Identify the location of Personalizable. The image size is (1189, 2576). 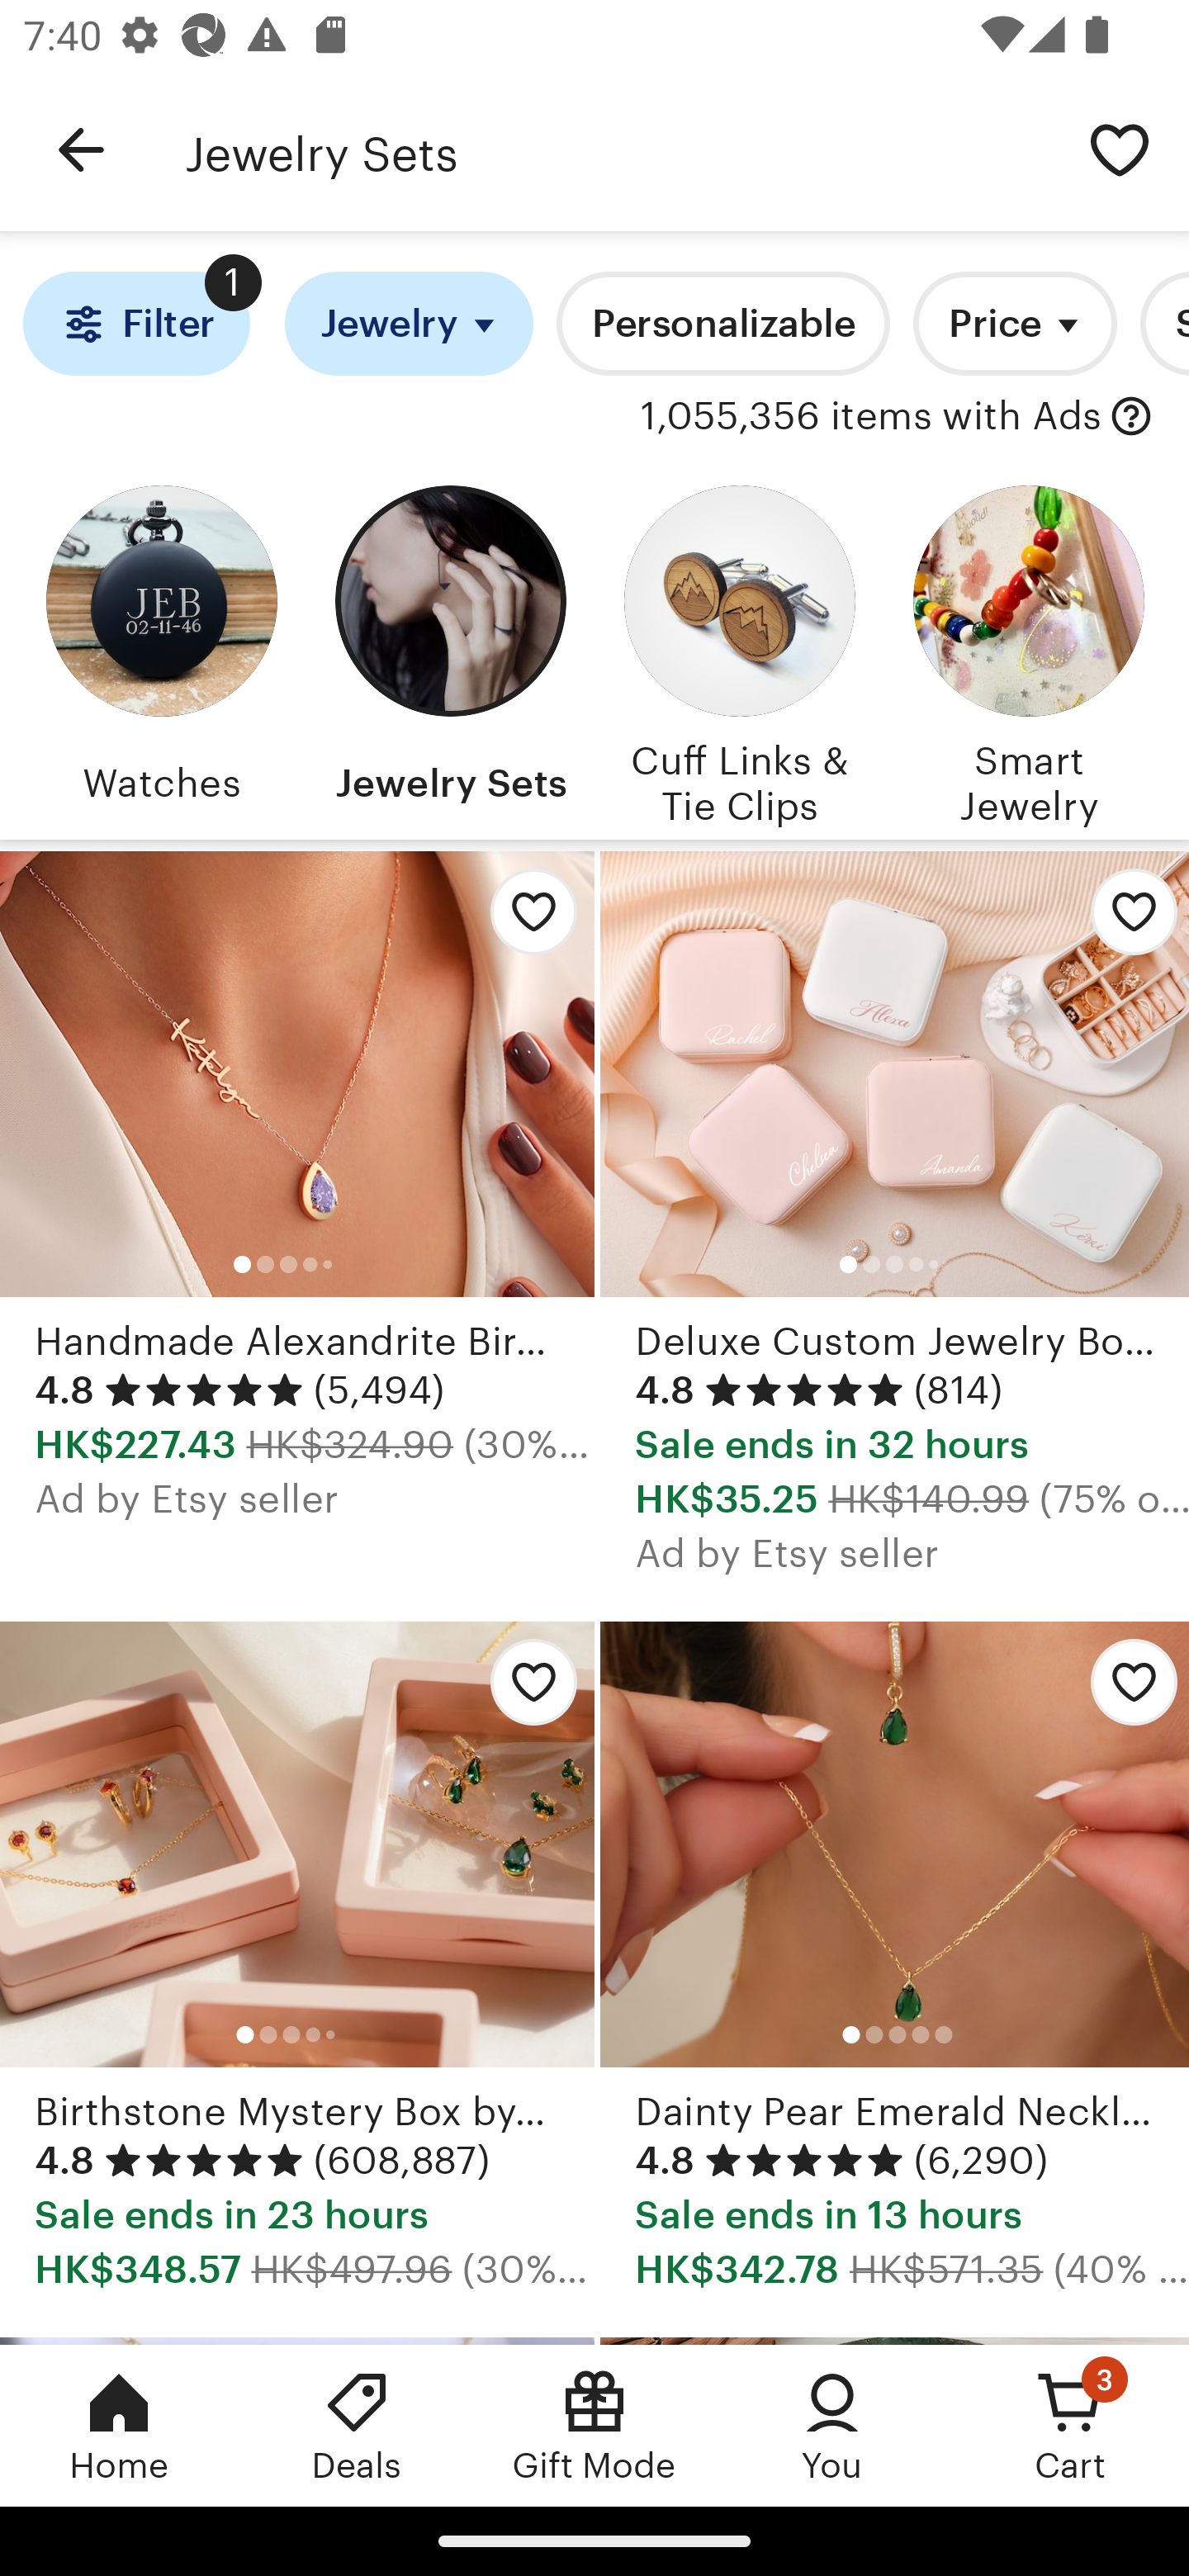
(723, 324).